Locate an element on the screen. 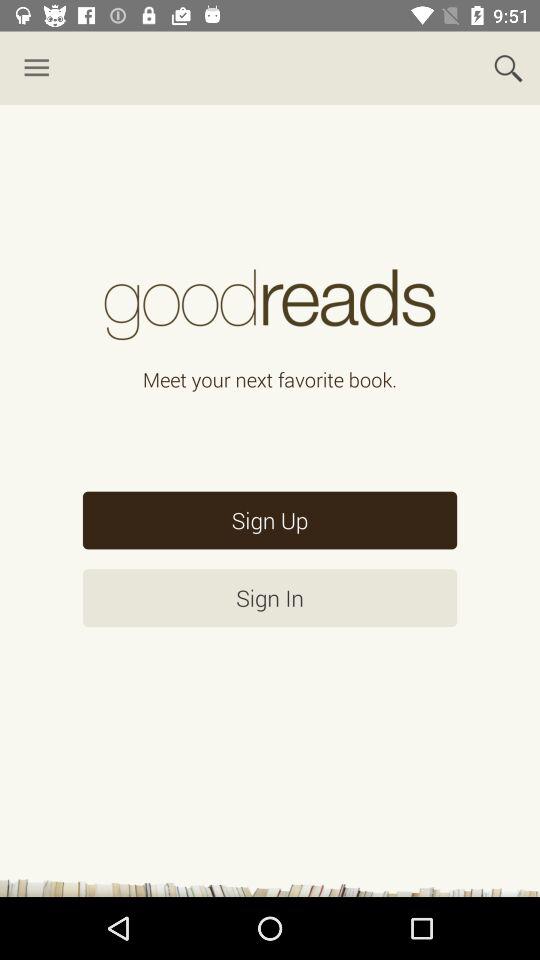 This screenshot has height=960, width=540. turn on the item above the sign in is located at coordinates (270, 520).